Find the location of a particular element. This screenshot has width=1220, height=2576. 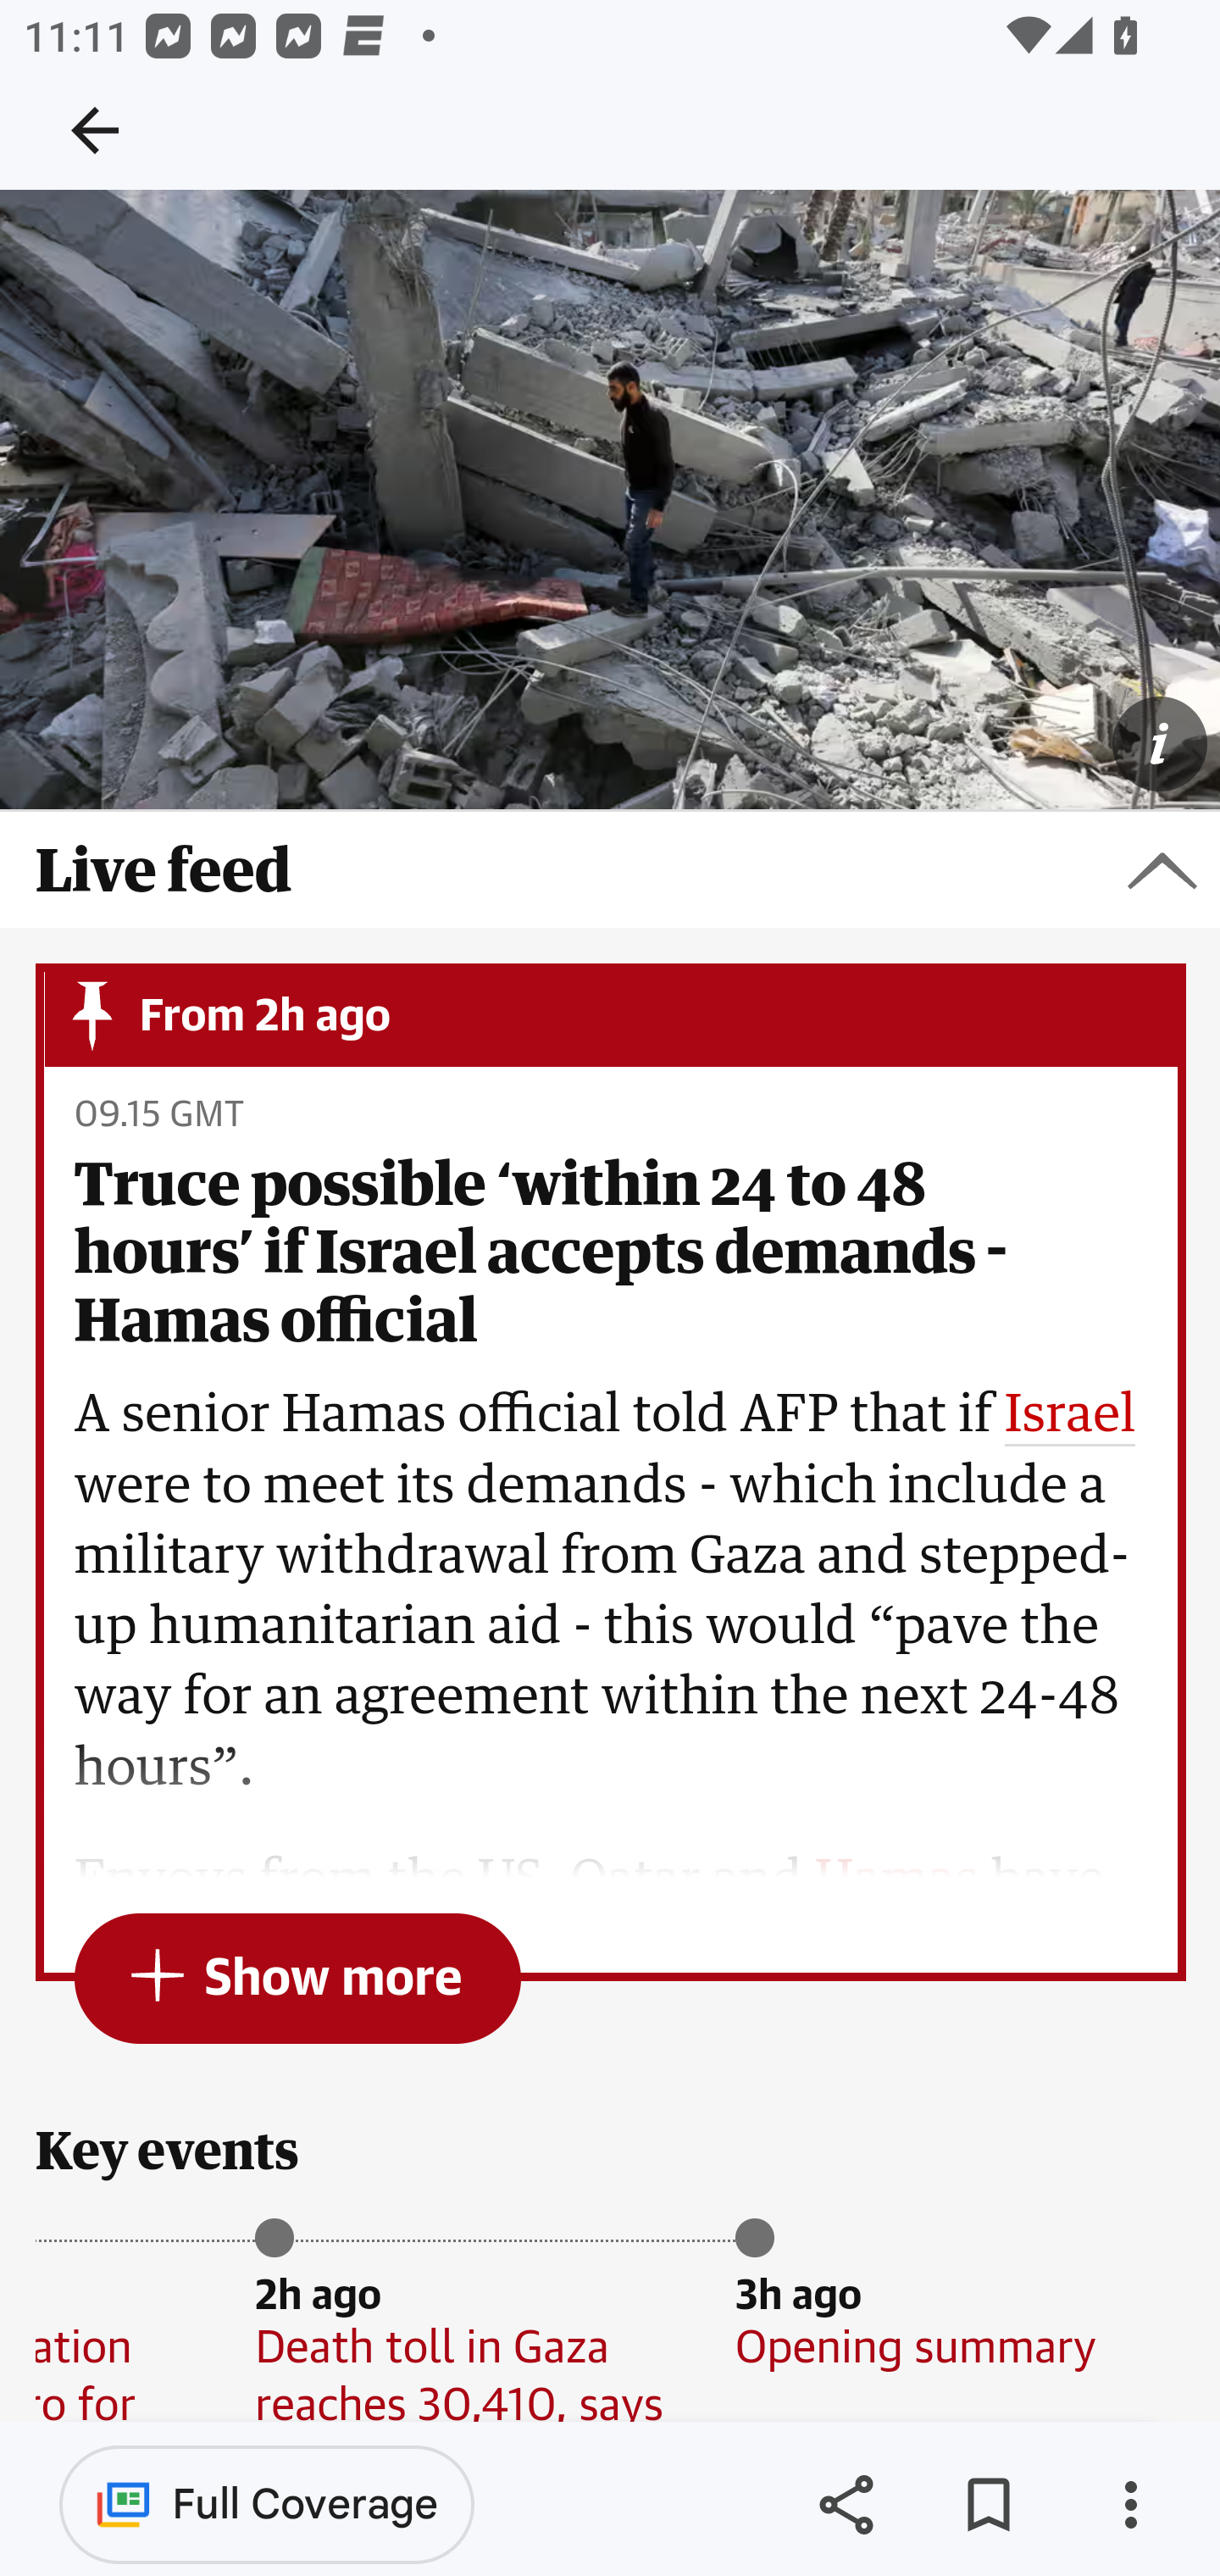

Navigate up is located at coordinates (95, 130).